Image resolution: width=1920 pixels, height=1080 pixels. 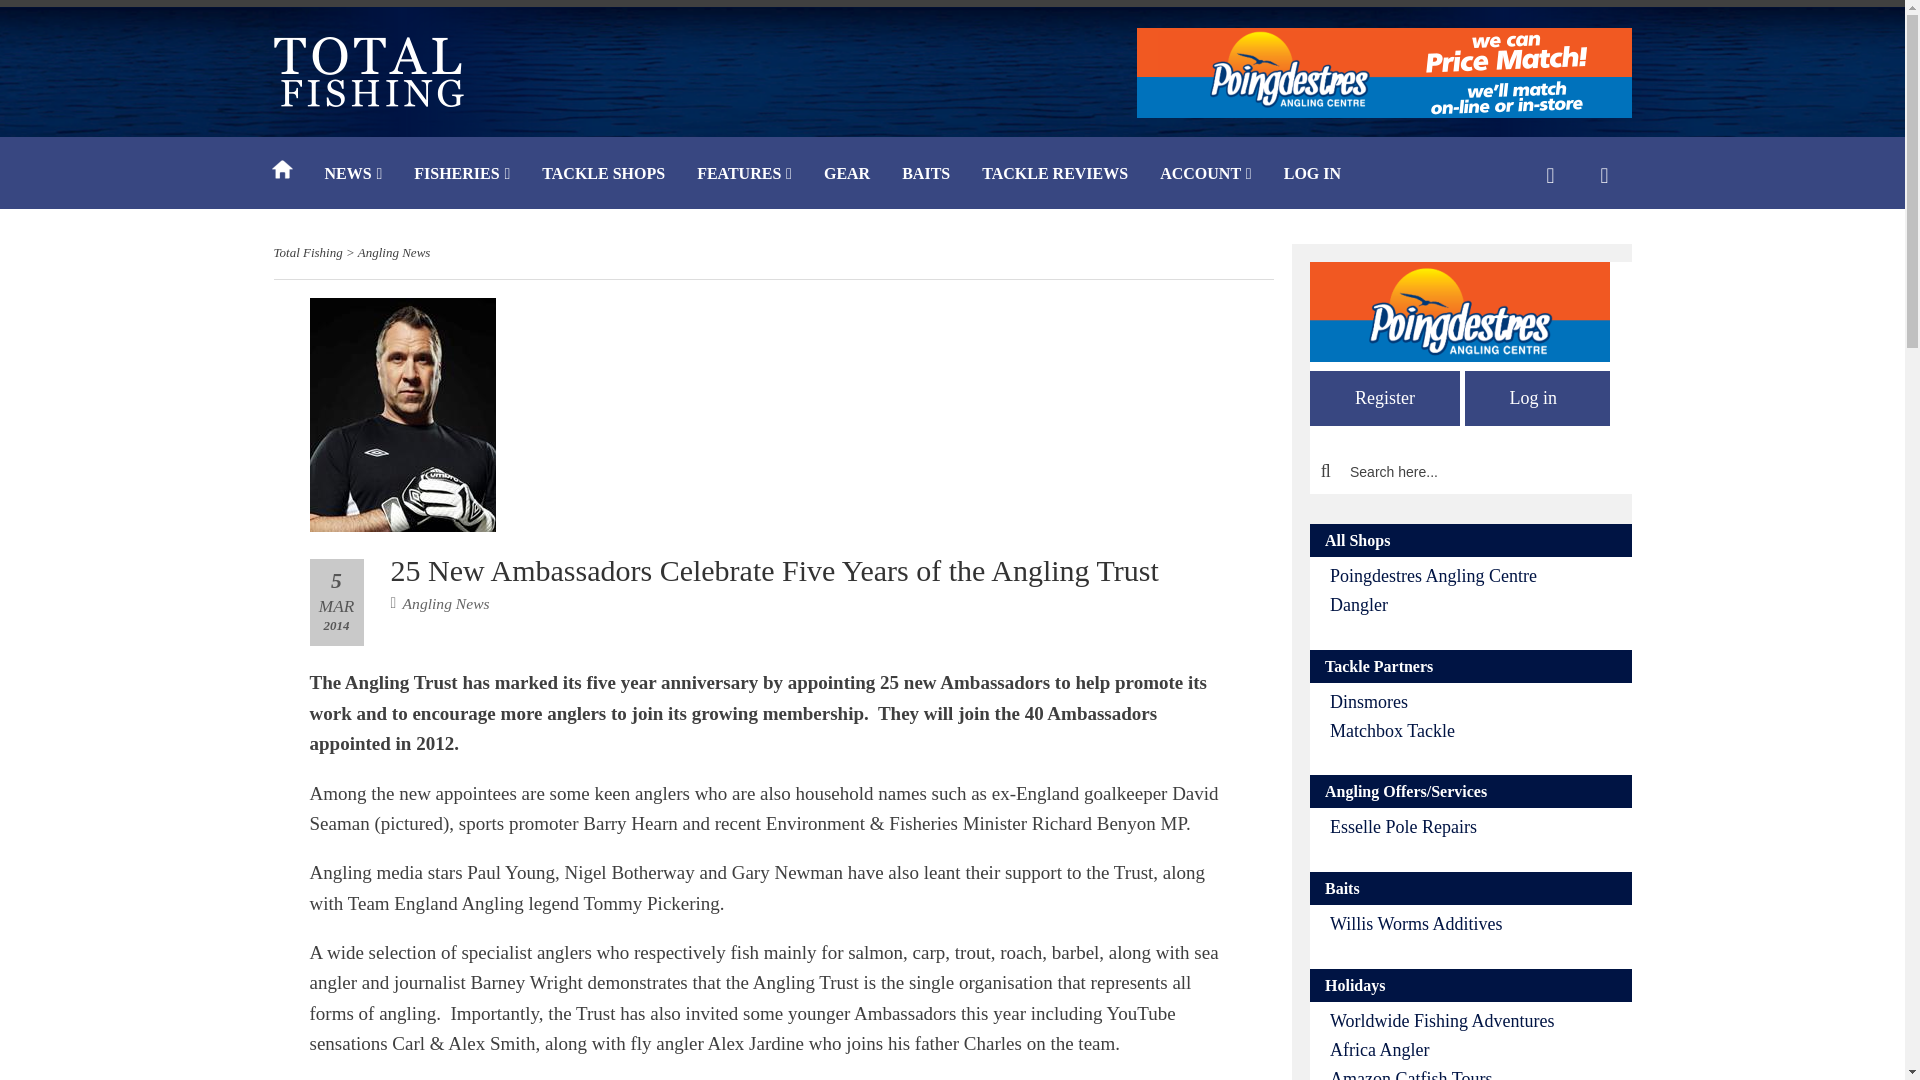 I want to click on pinterest, so click(x=1264, y=914).